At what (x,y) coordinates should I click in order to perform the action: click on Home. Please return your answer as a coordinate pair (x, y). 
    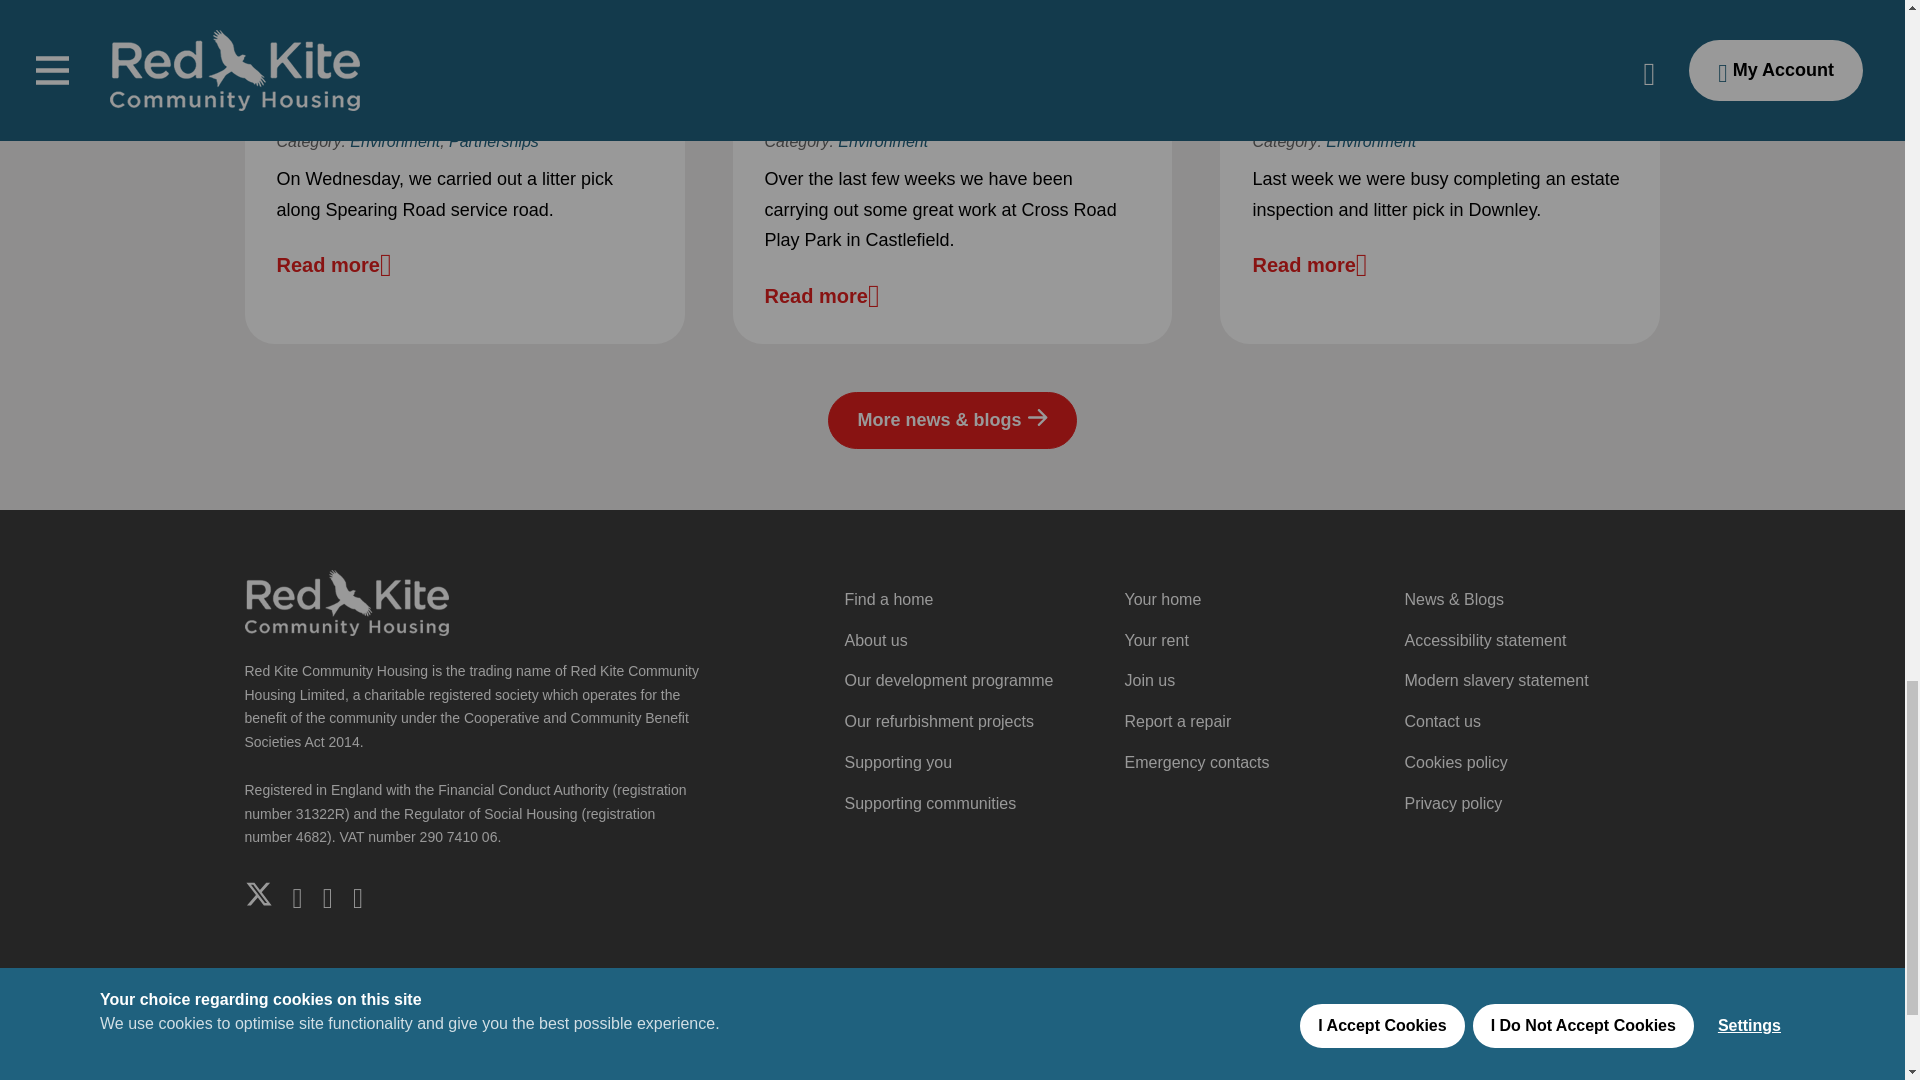
    Looking at the image, I should click on (345, 600).